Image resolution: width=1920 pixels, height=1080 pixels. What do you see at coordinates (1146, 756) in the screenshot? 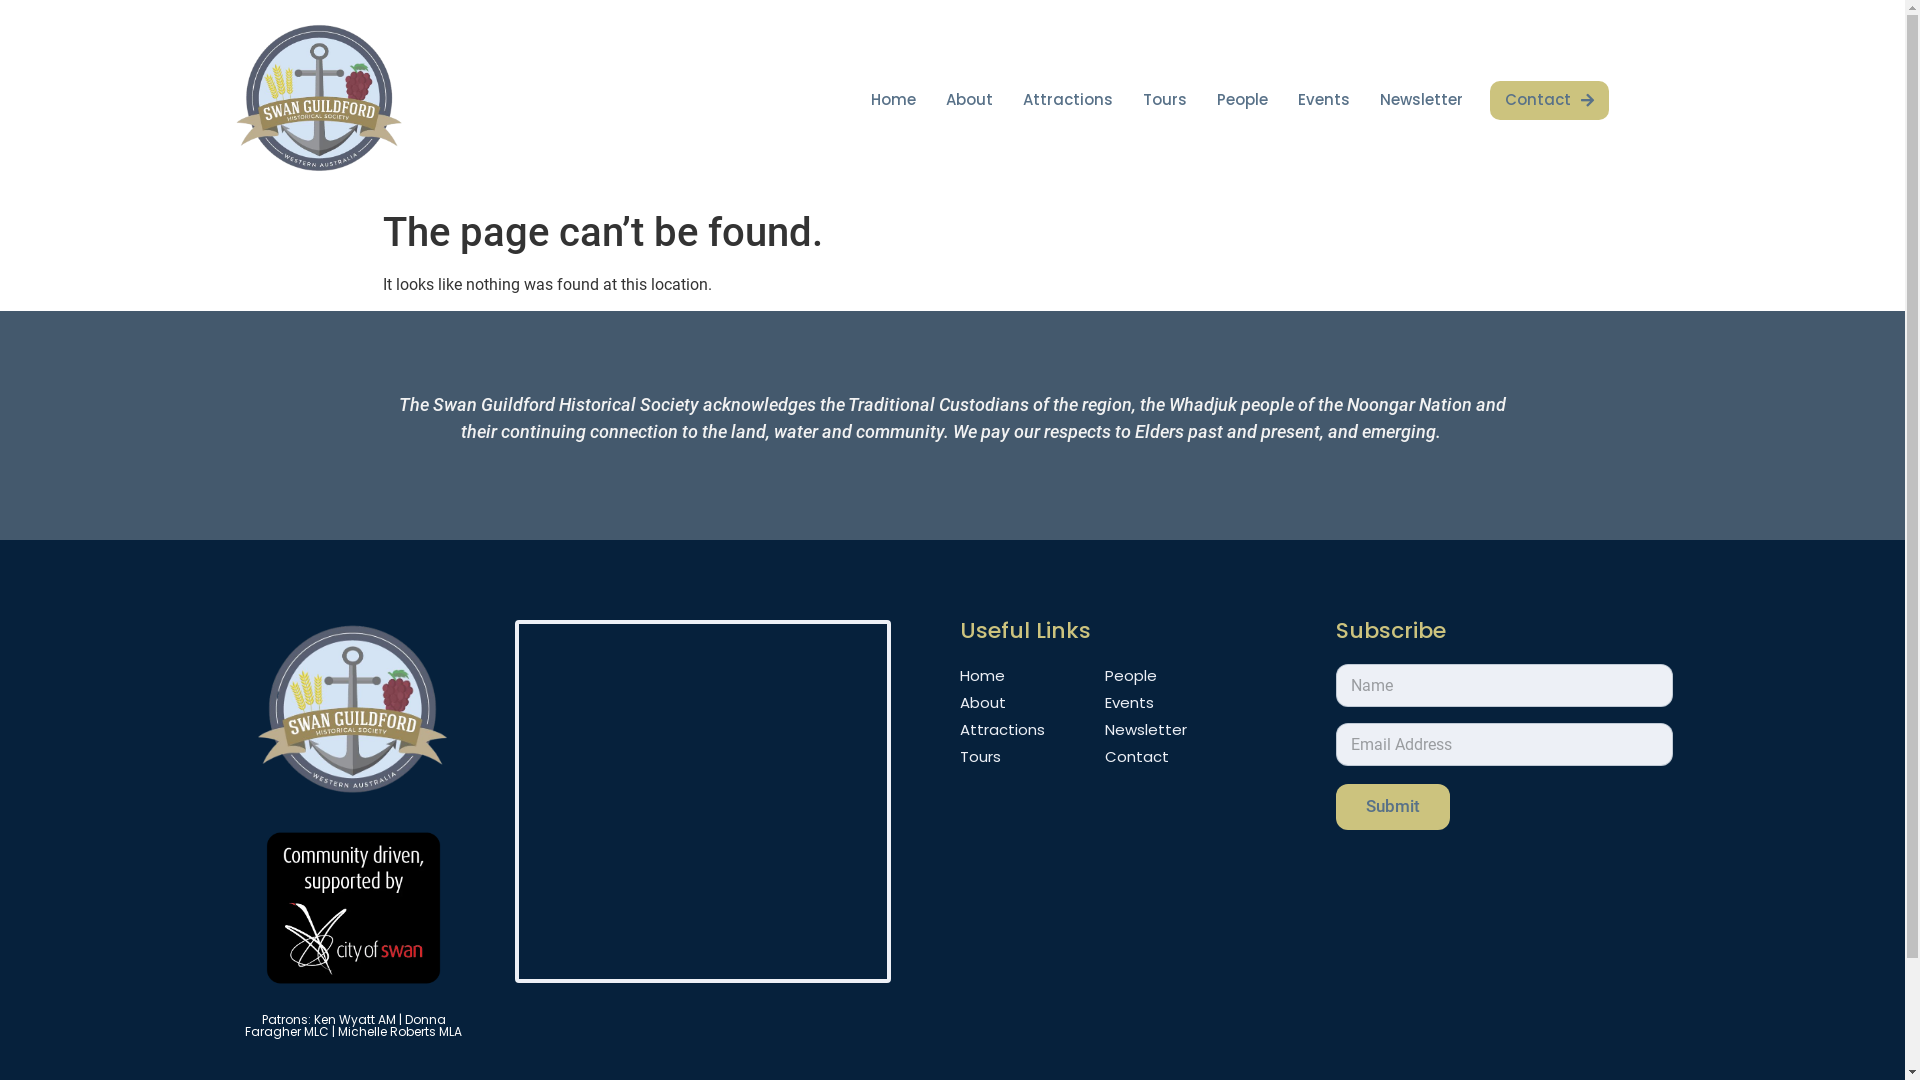
I see `Contact` at bounding box center [1146, 756].